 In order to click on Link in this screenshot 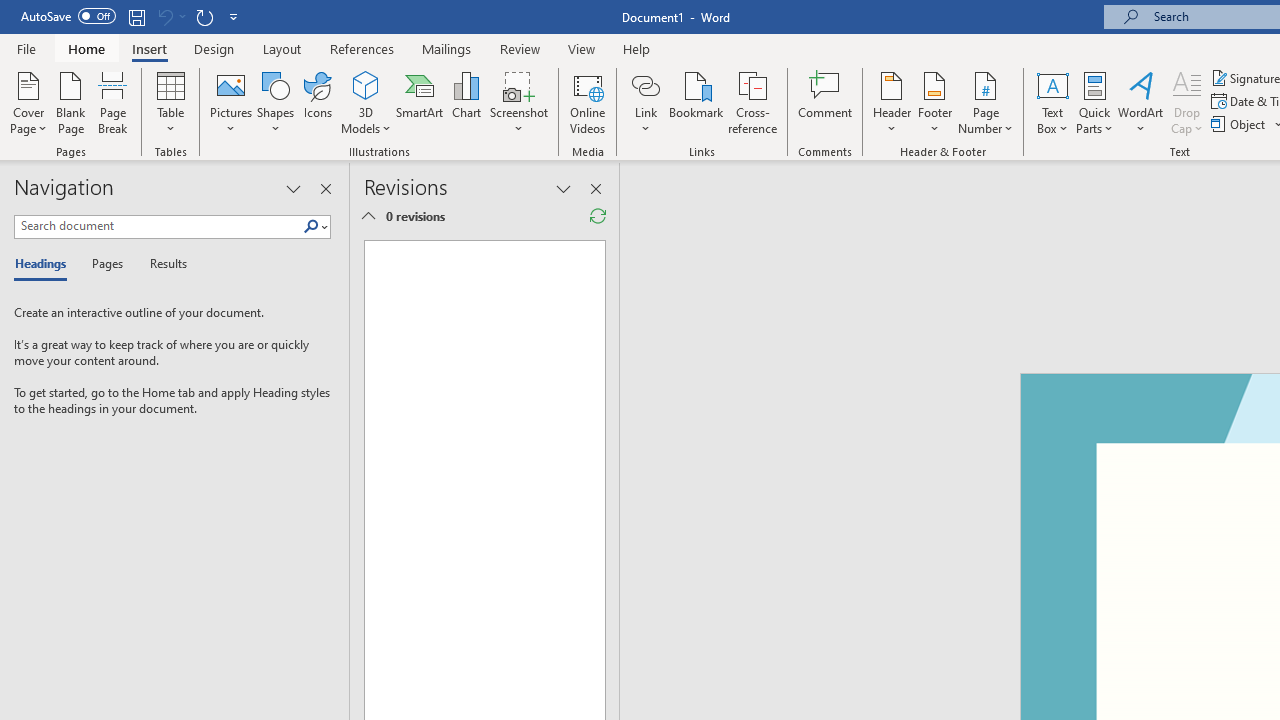, I will do `click(645, 102)`.